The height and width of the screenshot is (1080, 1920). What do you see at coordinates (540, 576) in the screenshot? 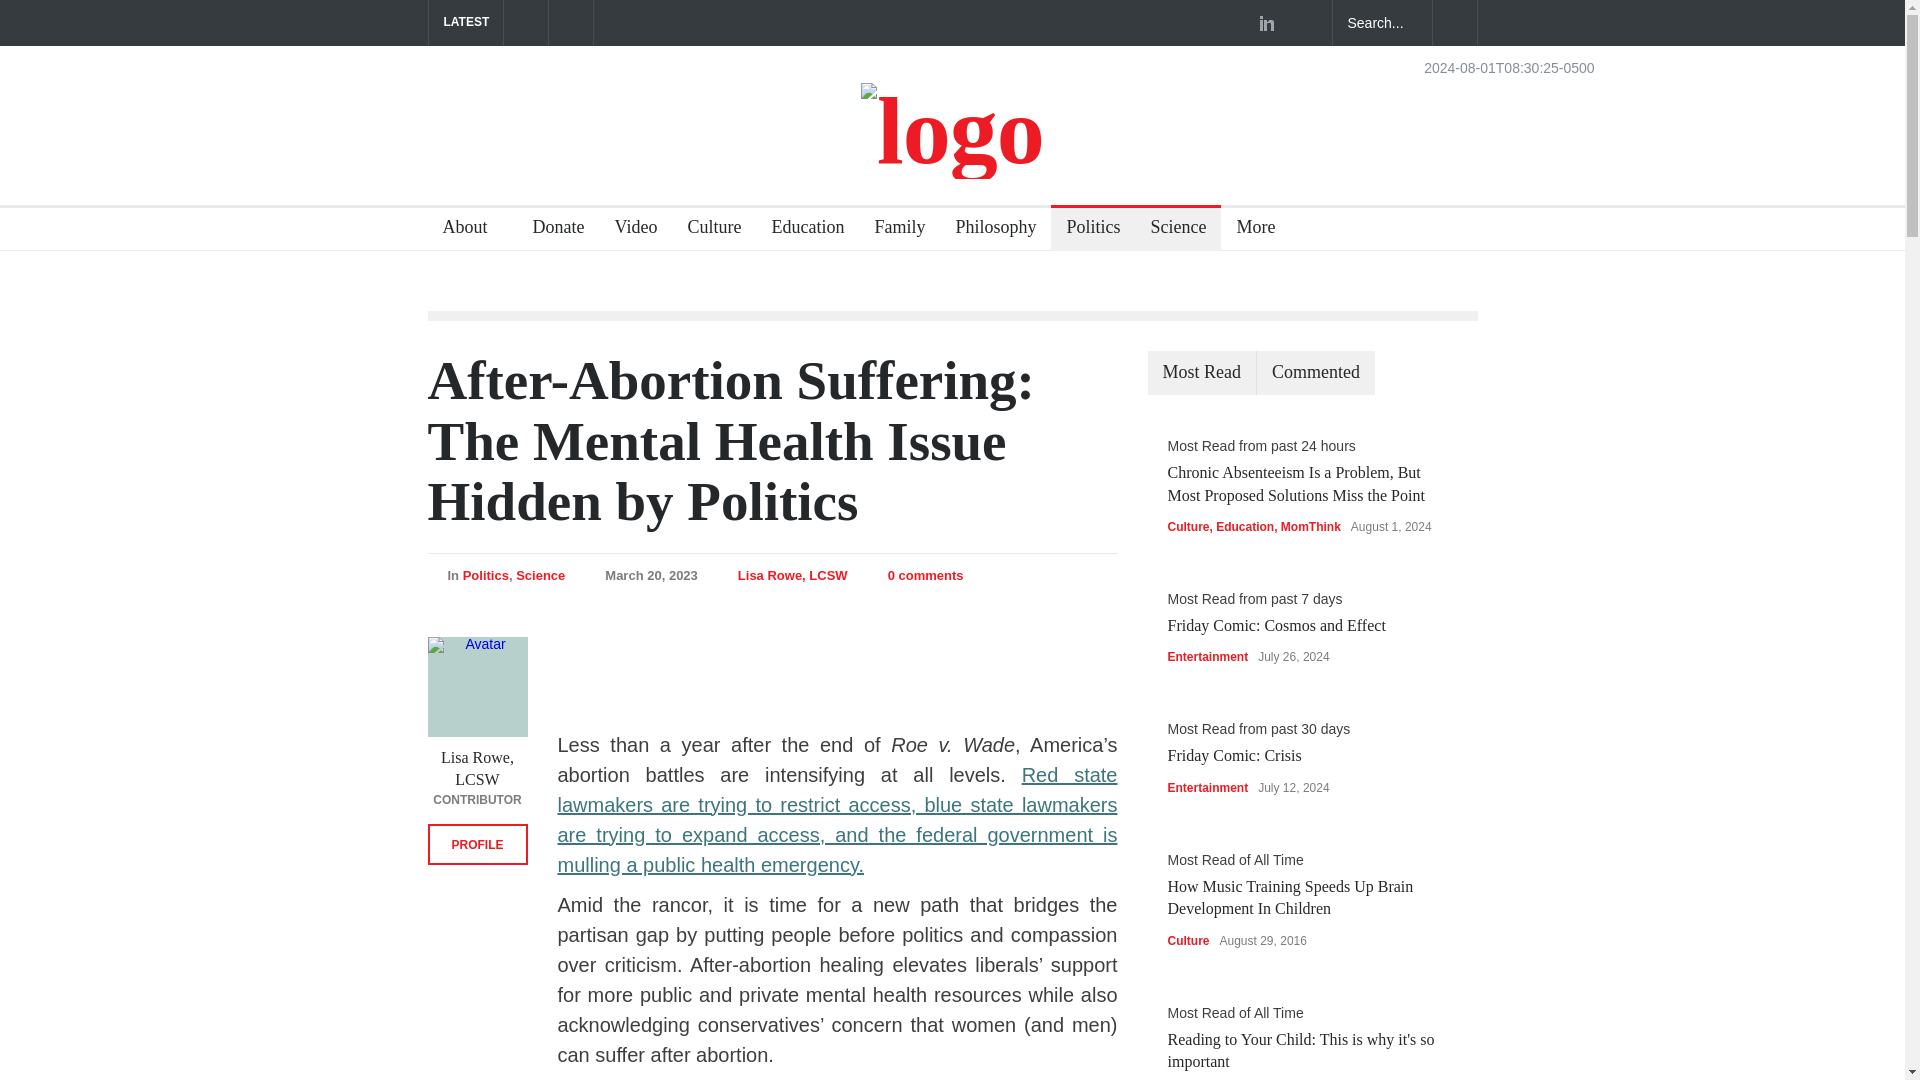
I see `Science` at bounding box center [540, 576].